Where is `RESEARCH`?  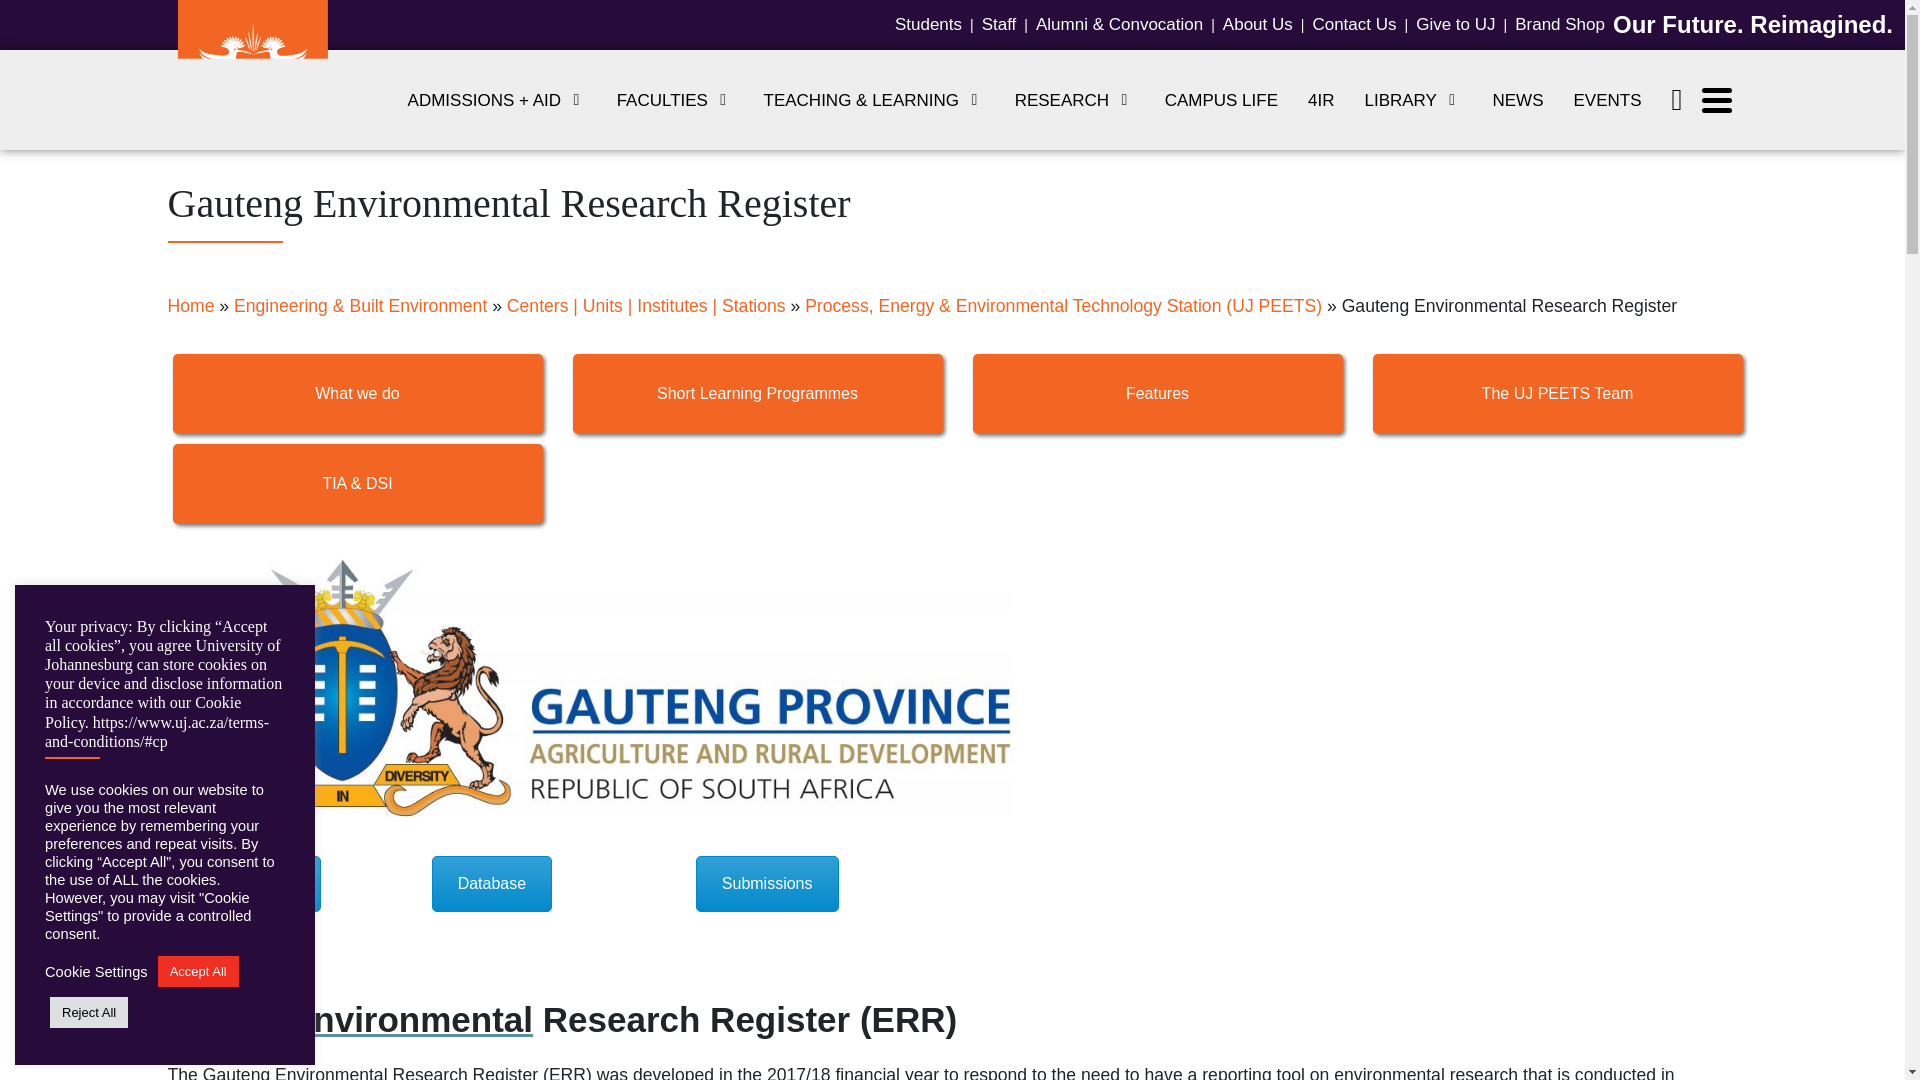 RESEARCH is located at coordinates (1075, 100).